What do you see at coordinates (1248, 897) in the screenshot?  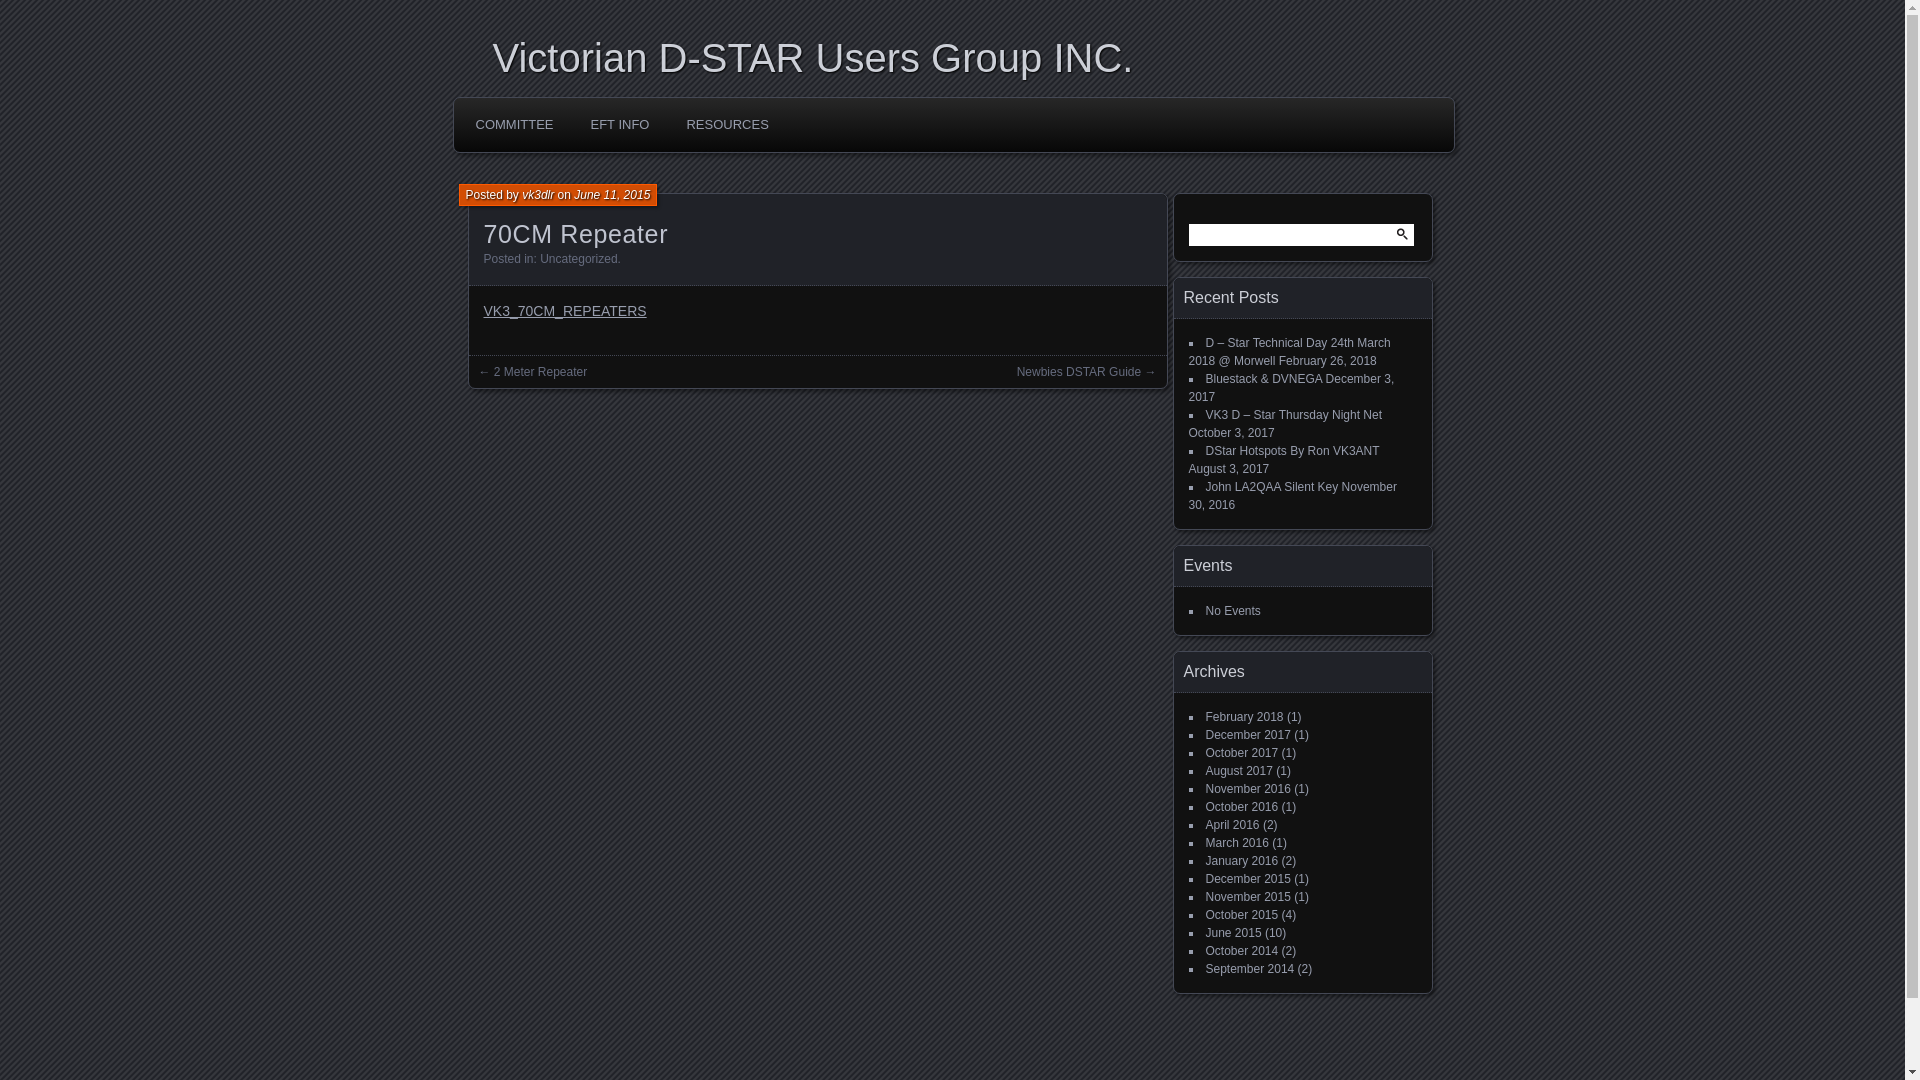 I see `November 2015` at bounding box center [1248, 897].